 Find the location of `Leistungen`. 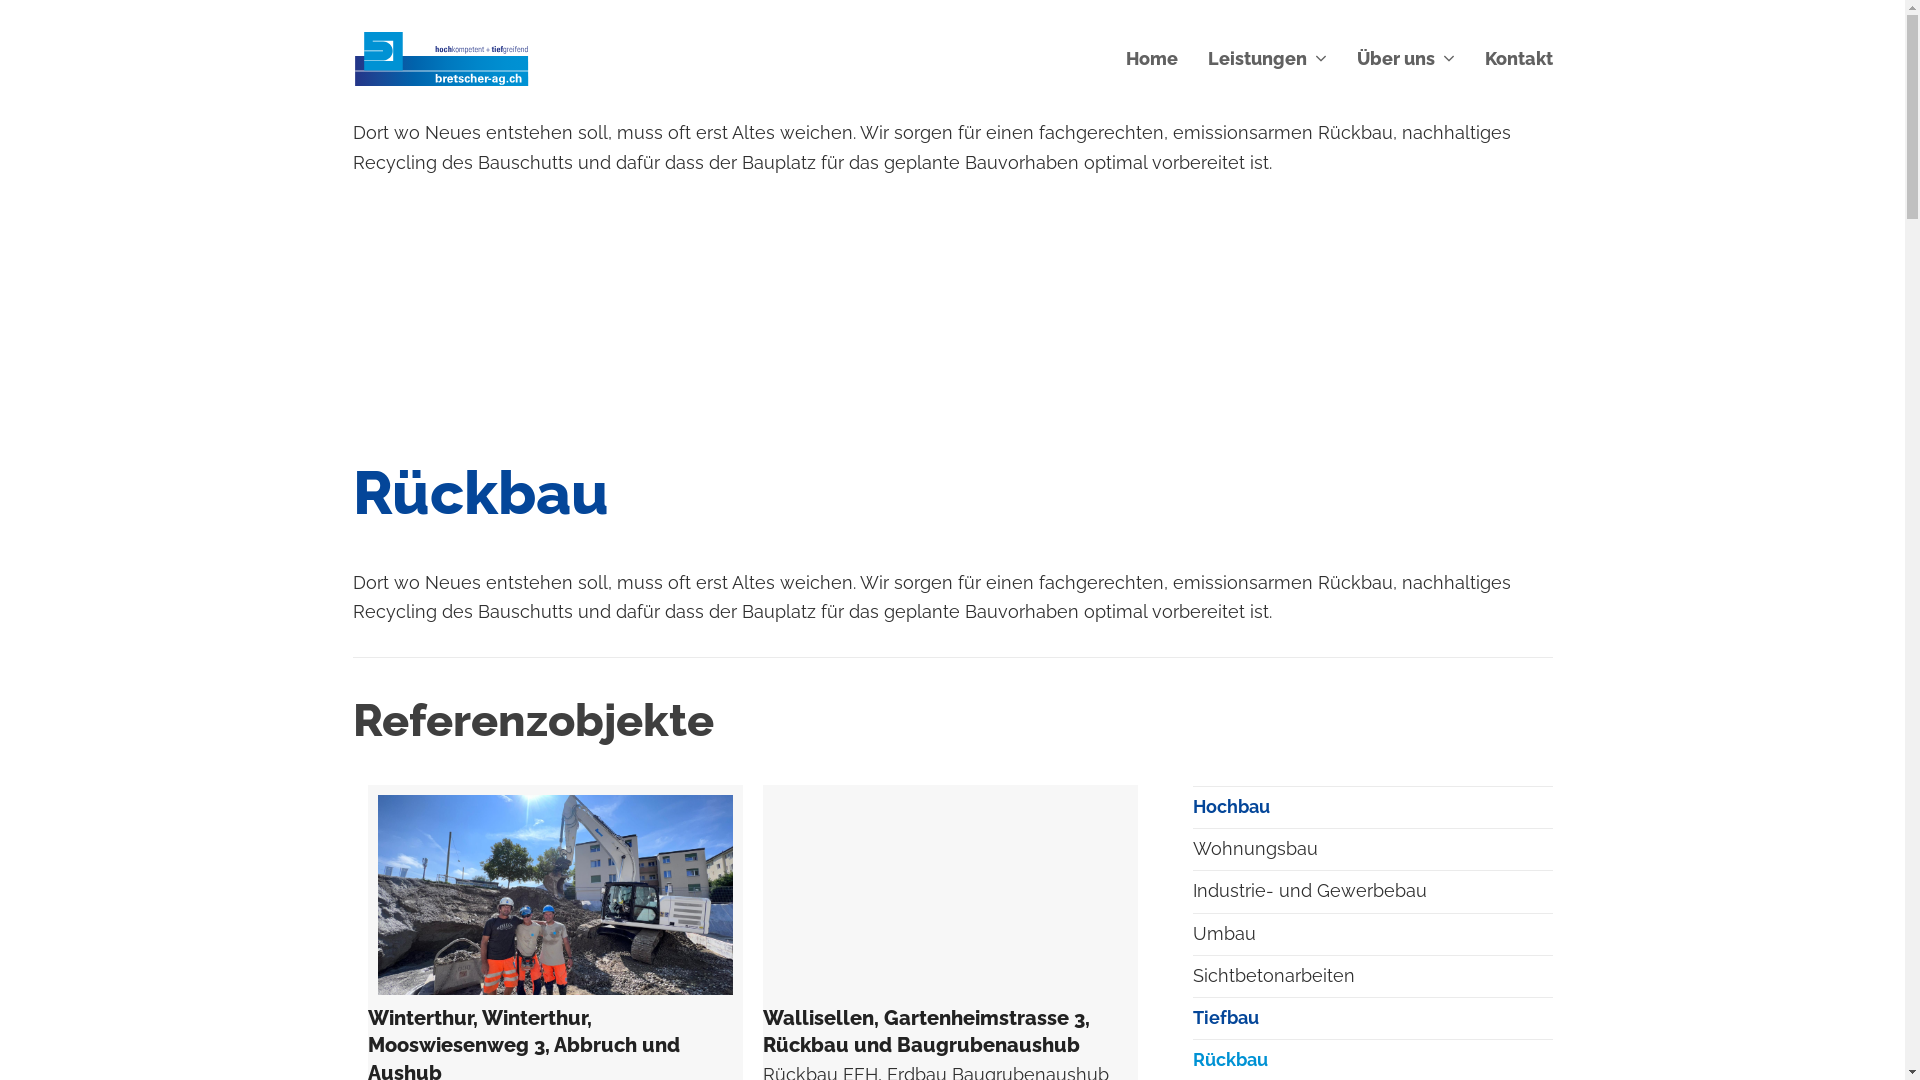

Leistungen is located at coordinates (1266, 59).